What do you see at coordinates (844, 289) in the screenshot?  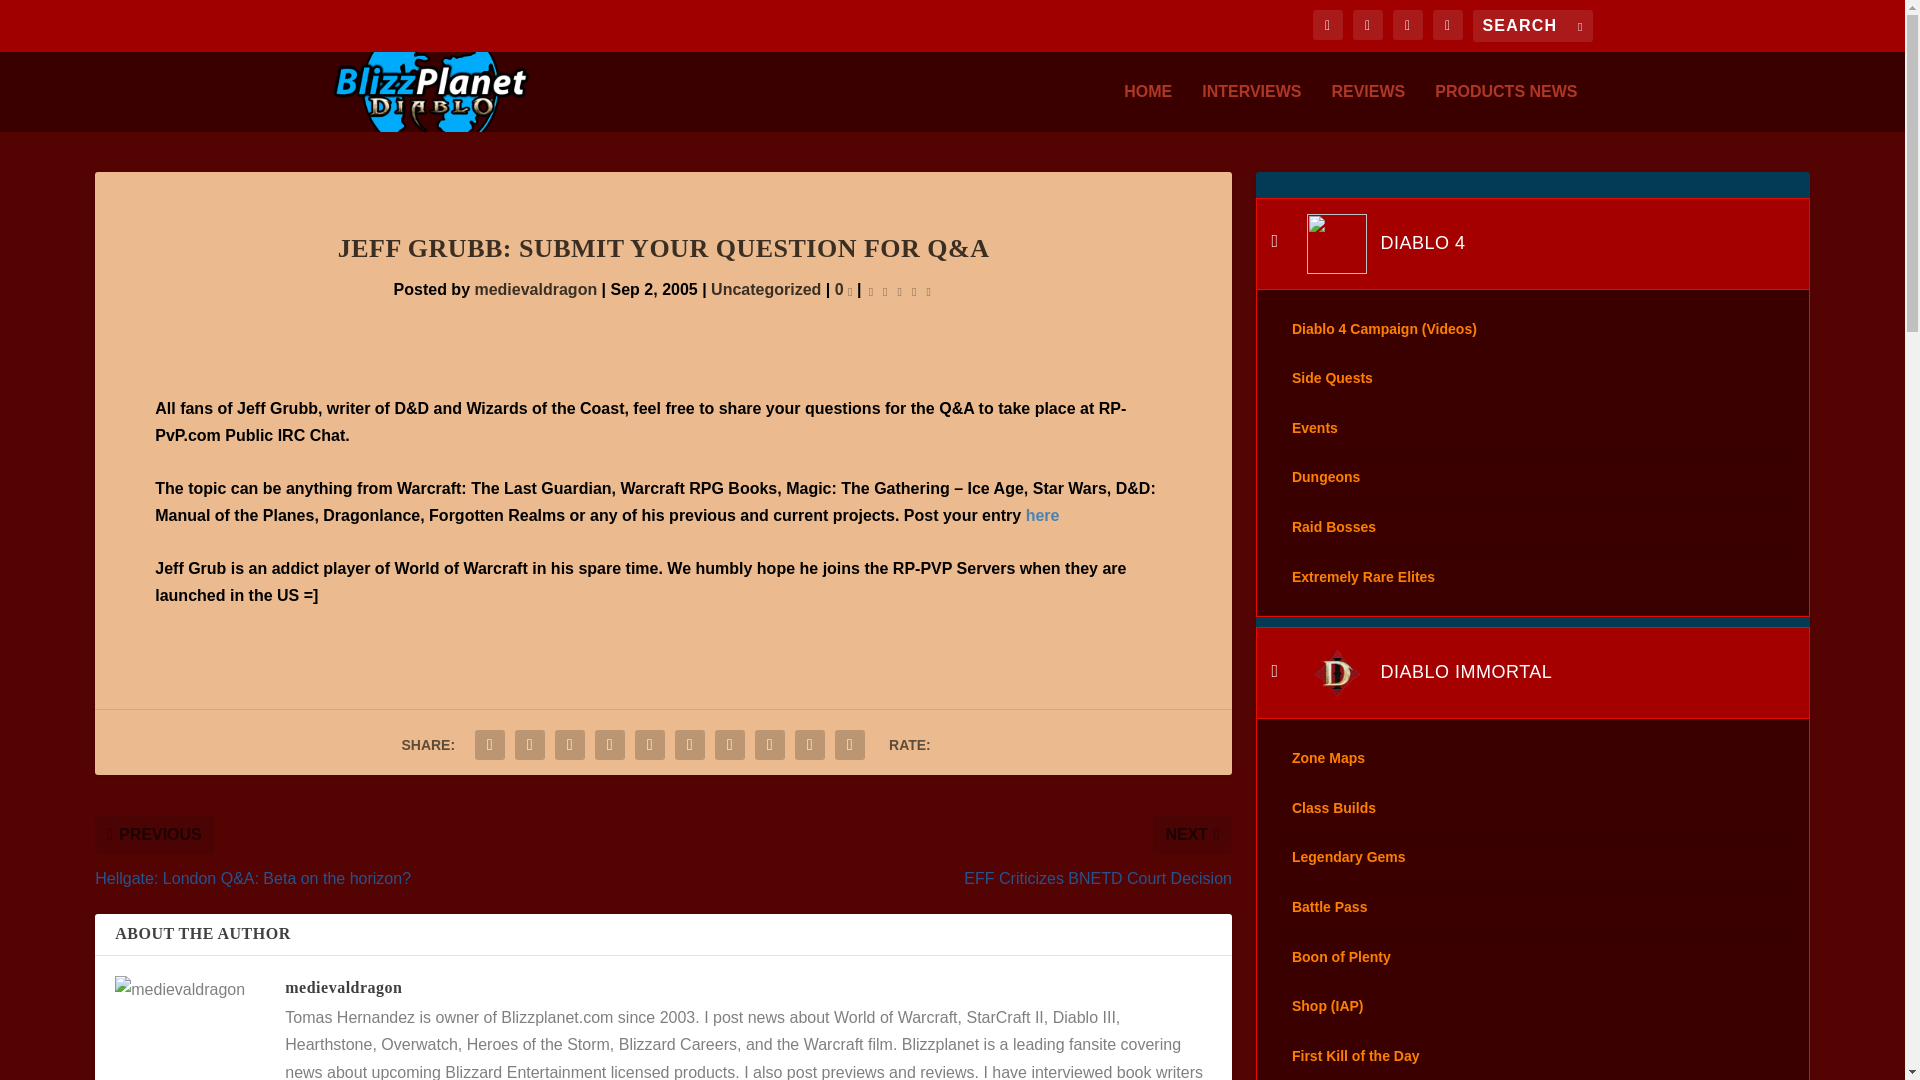 I see `0` at bounding box center [844, 289].